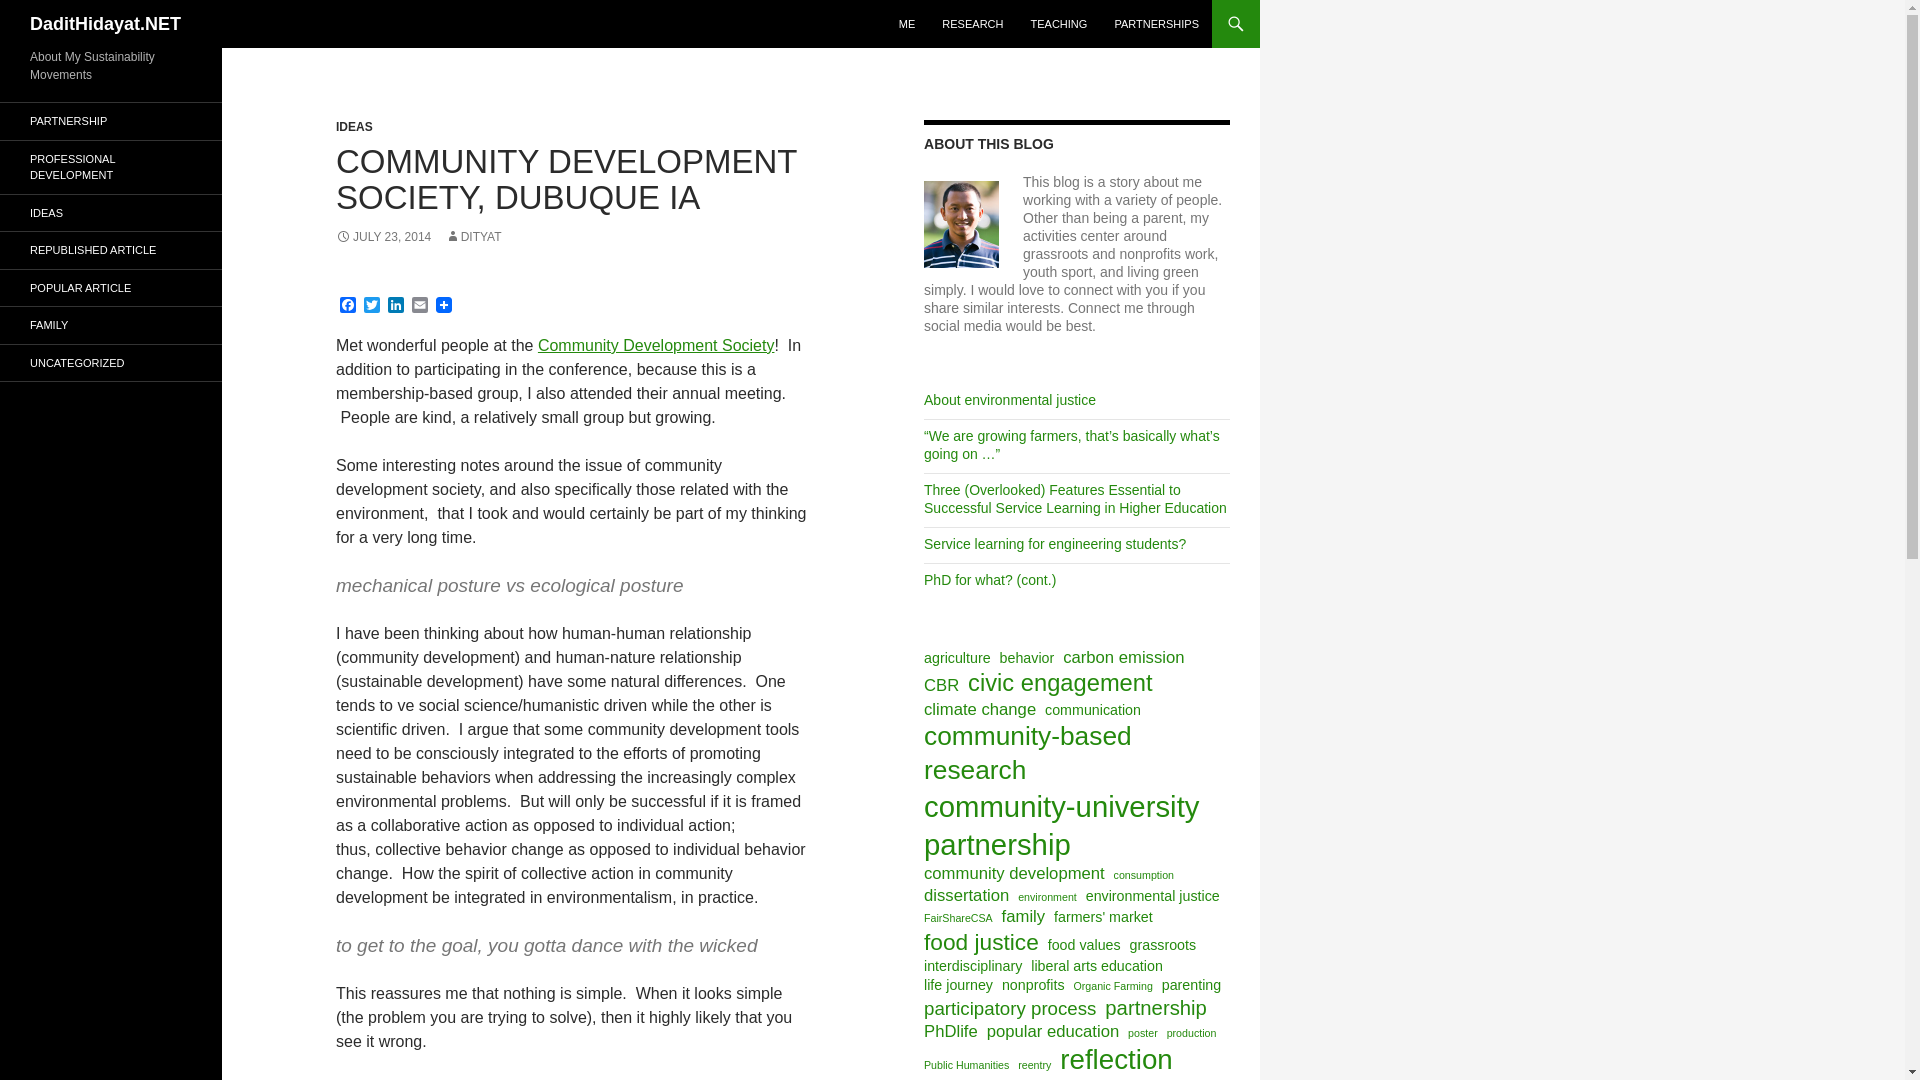  What do you see at coordinates (473, 237) in the screenshot?
I see `DITYAT` at bounding box center [473, 237].